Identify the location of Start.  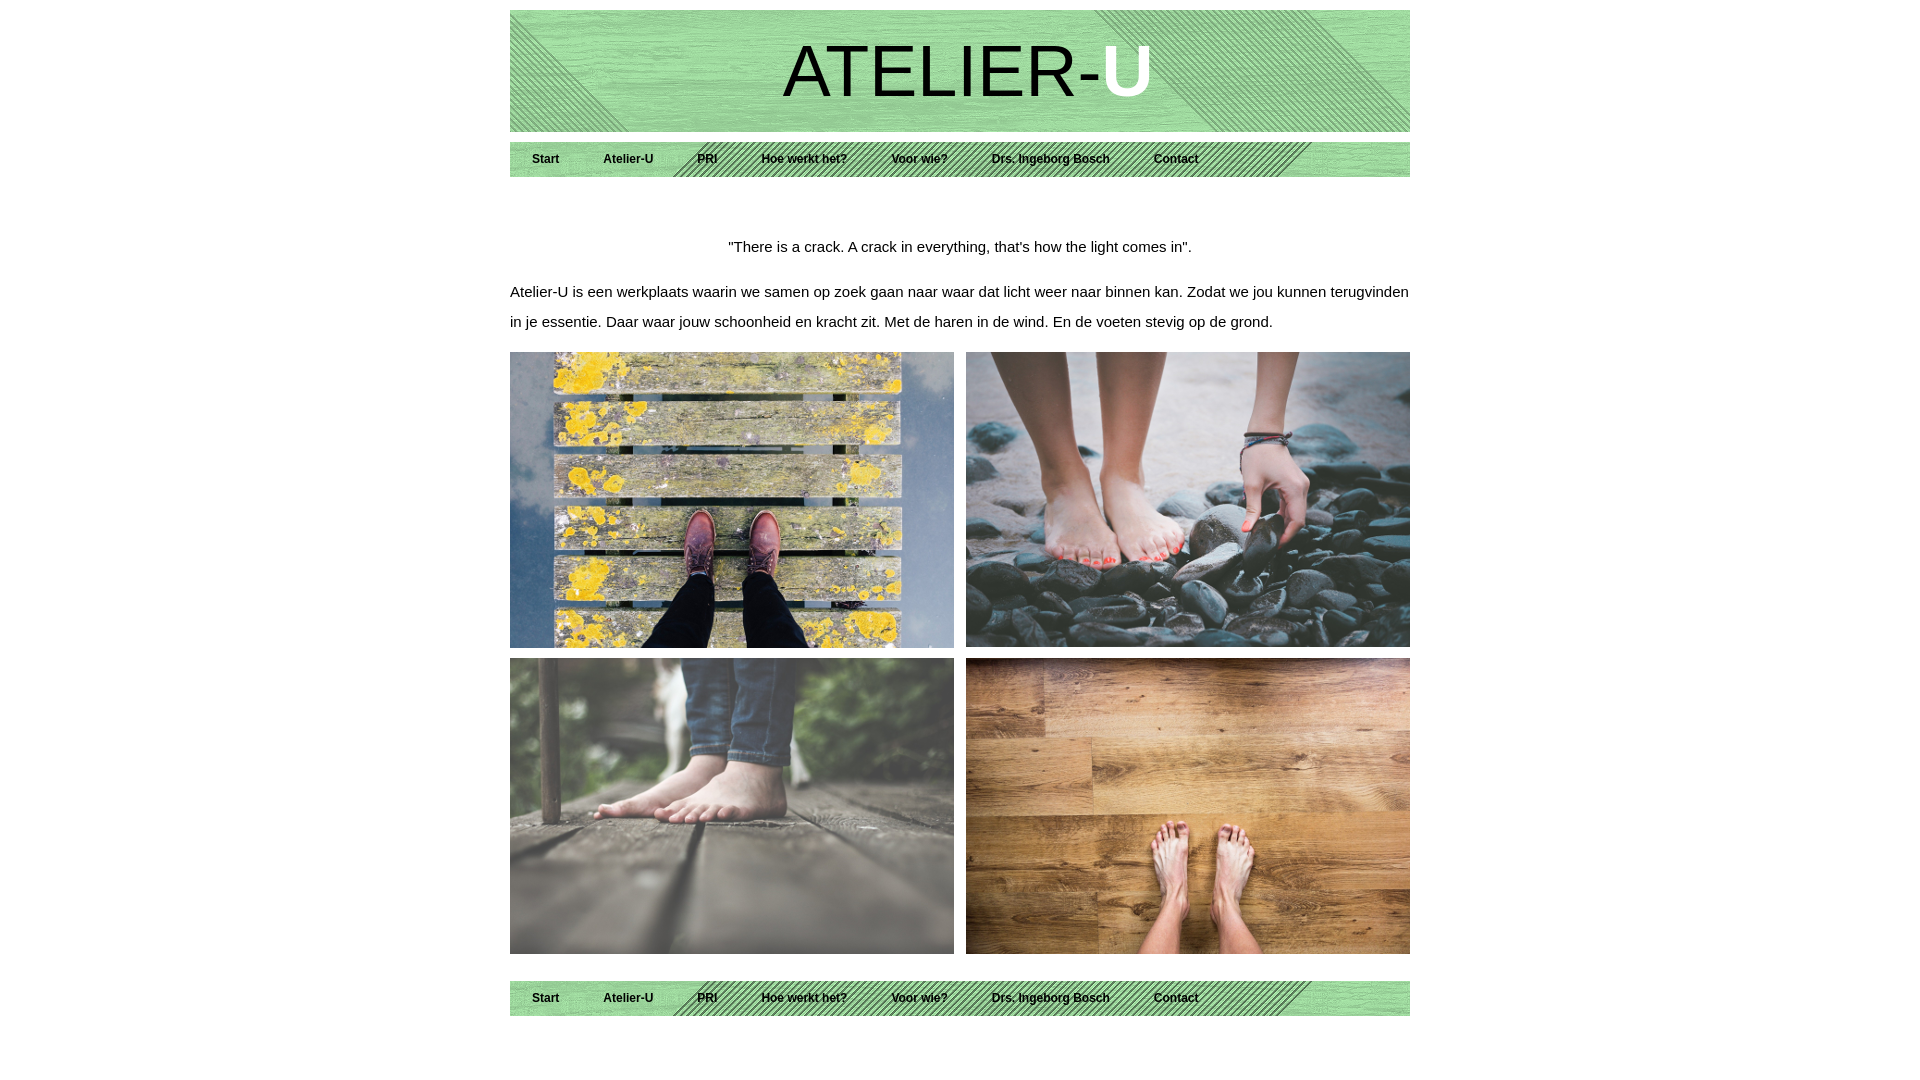
(546, 998).